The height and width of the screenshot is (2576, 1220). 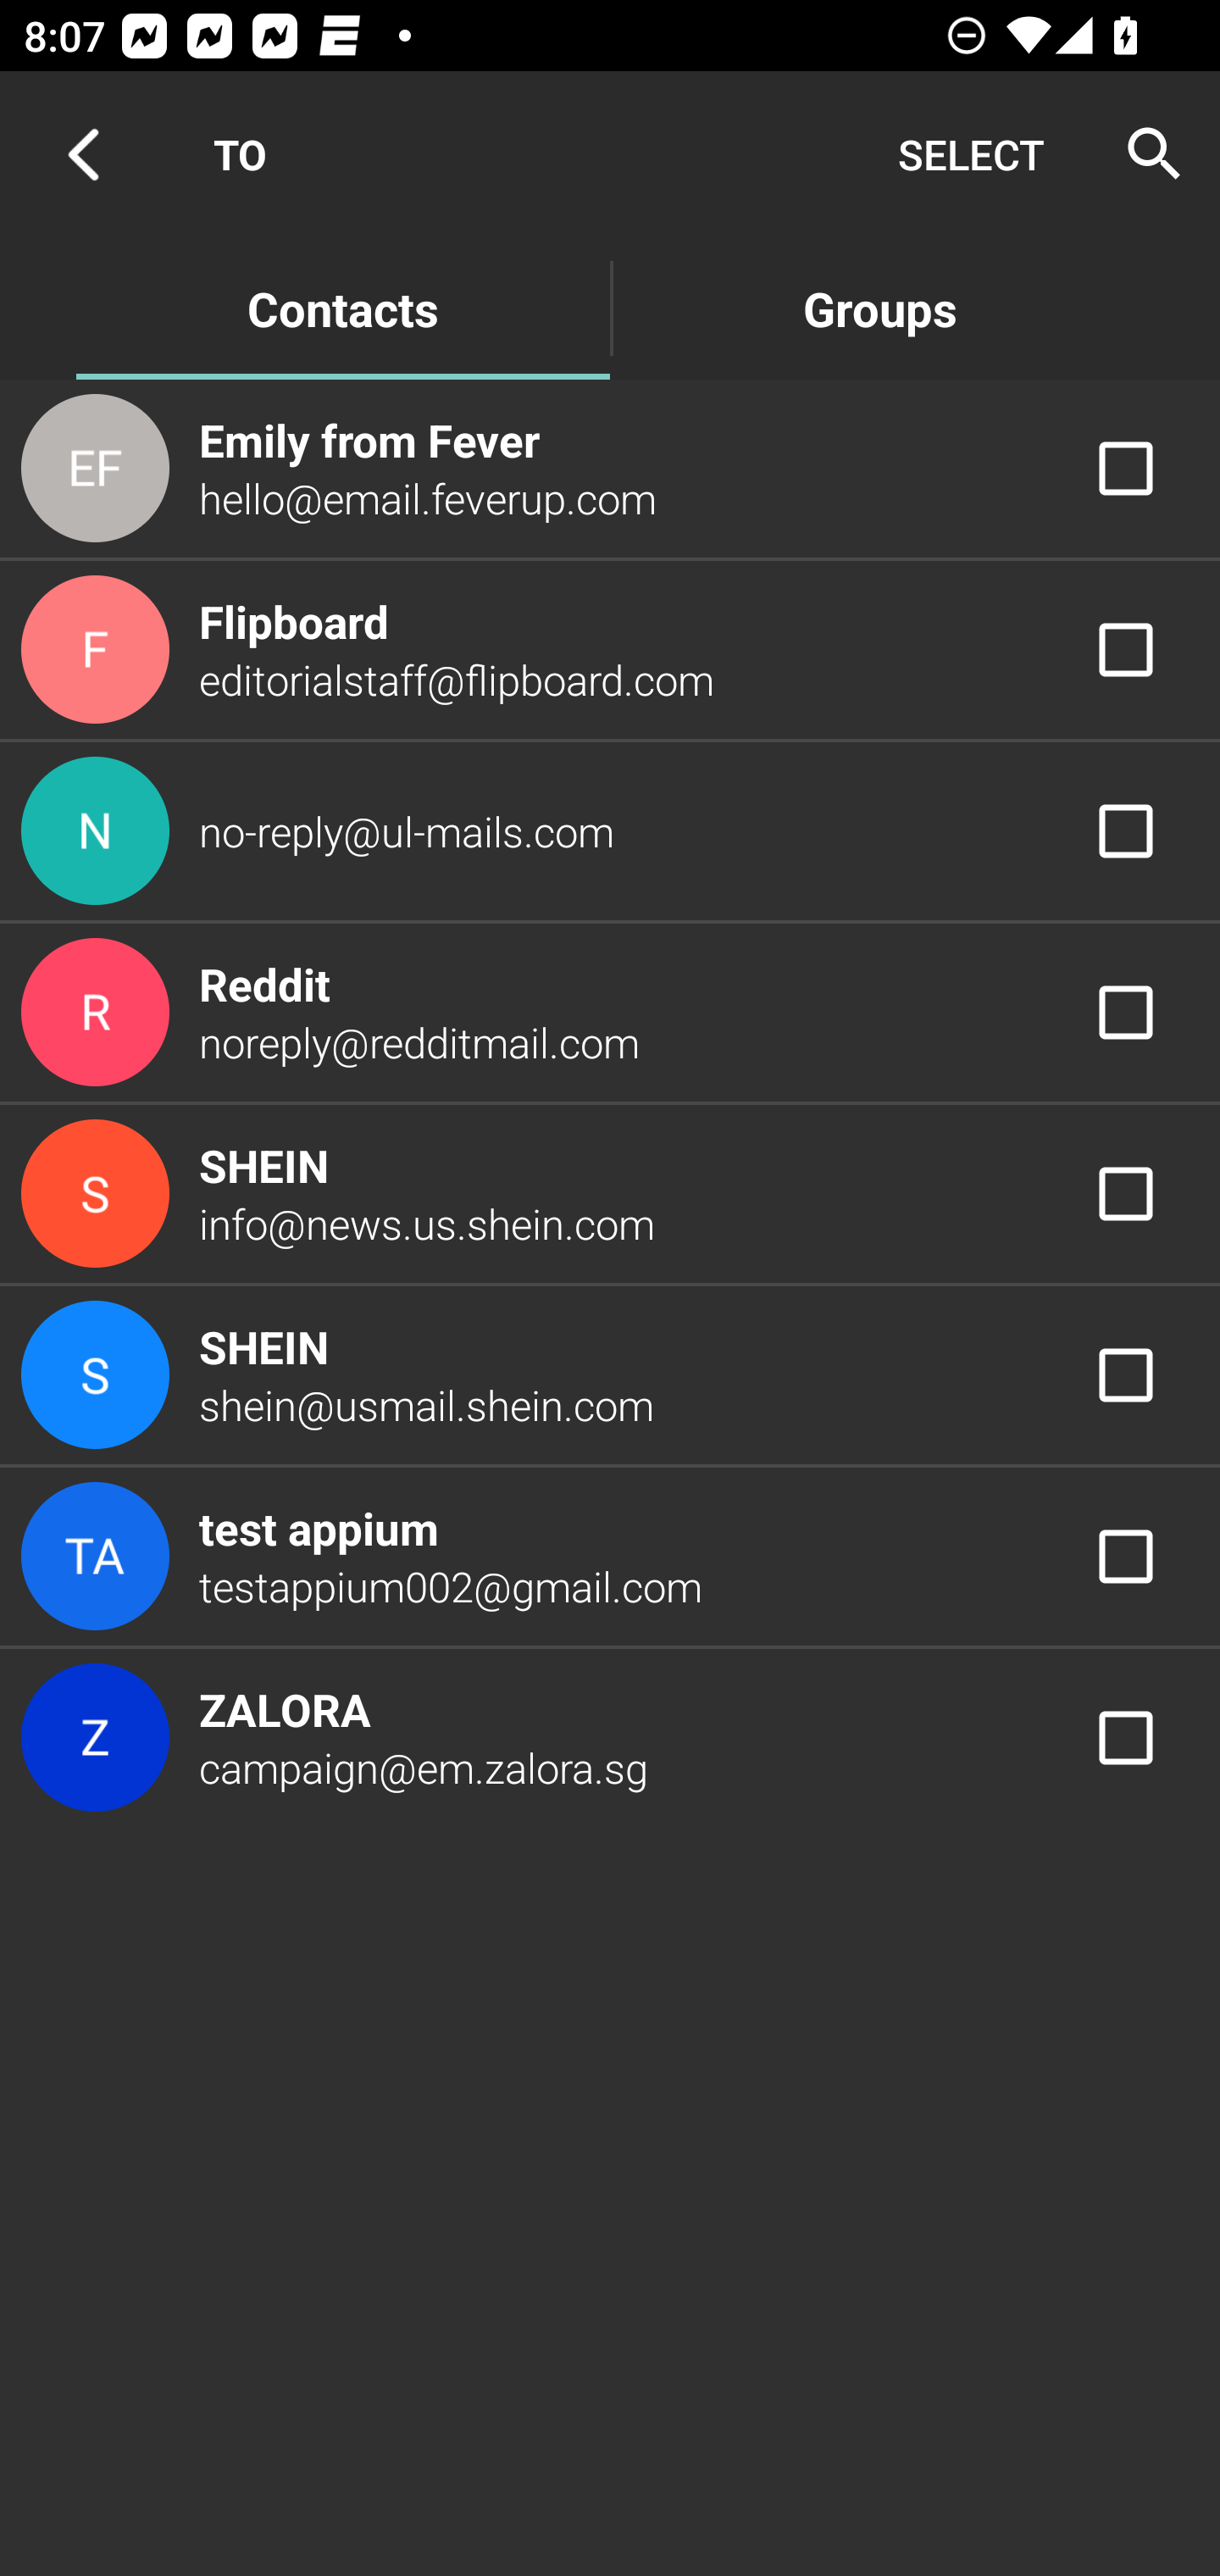 I want to click on Groups, so click(x=879, y=307).